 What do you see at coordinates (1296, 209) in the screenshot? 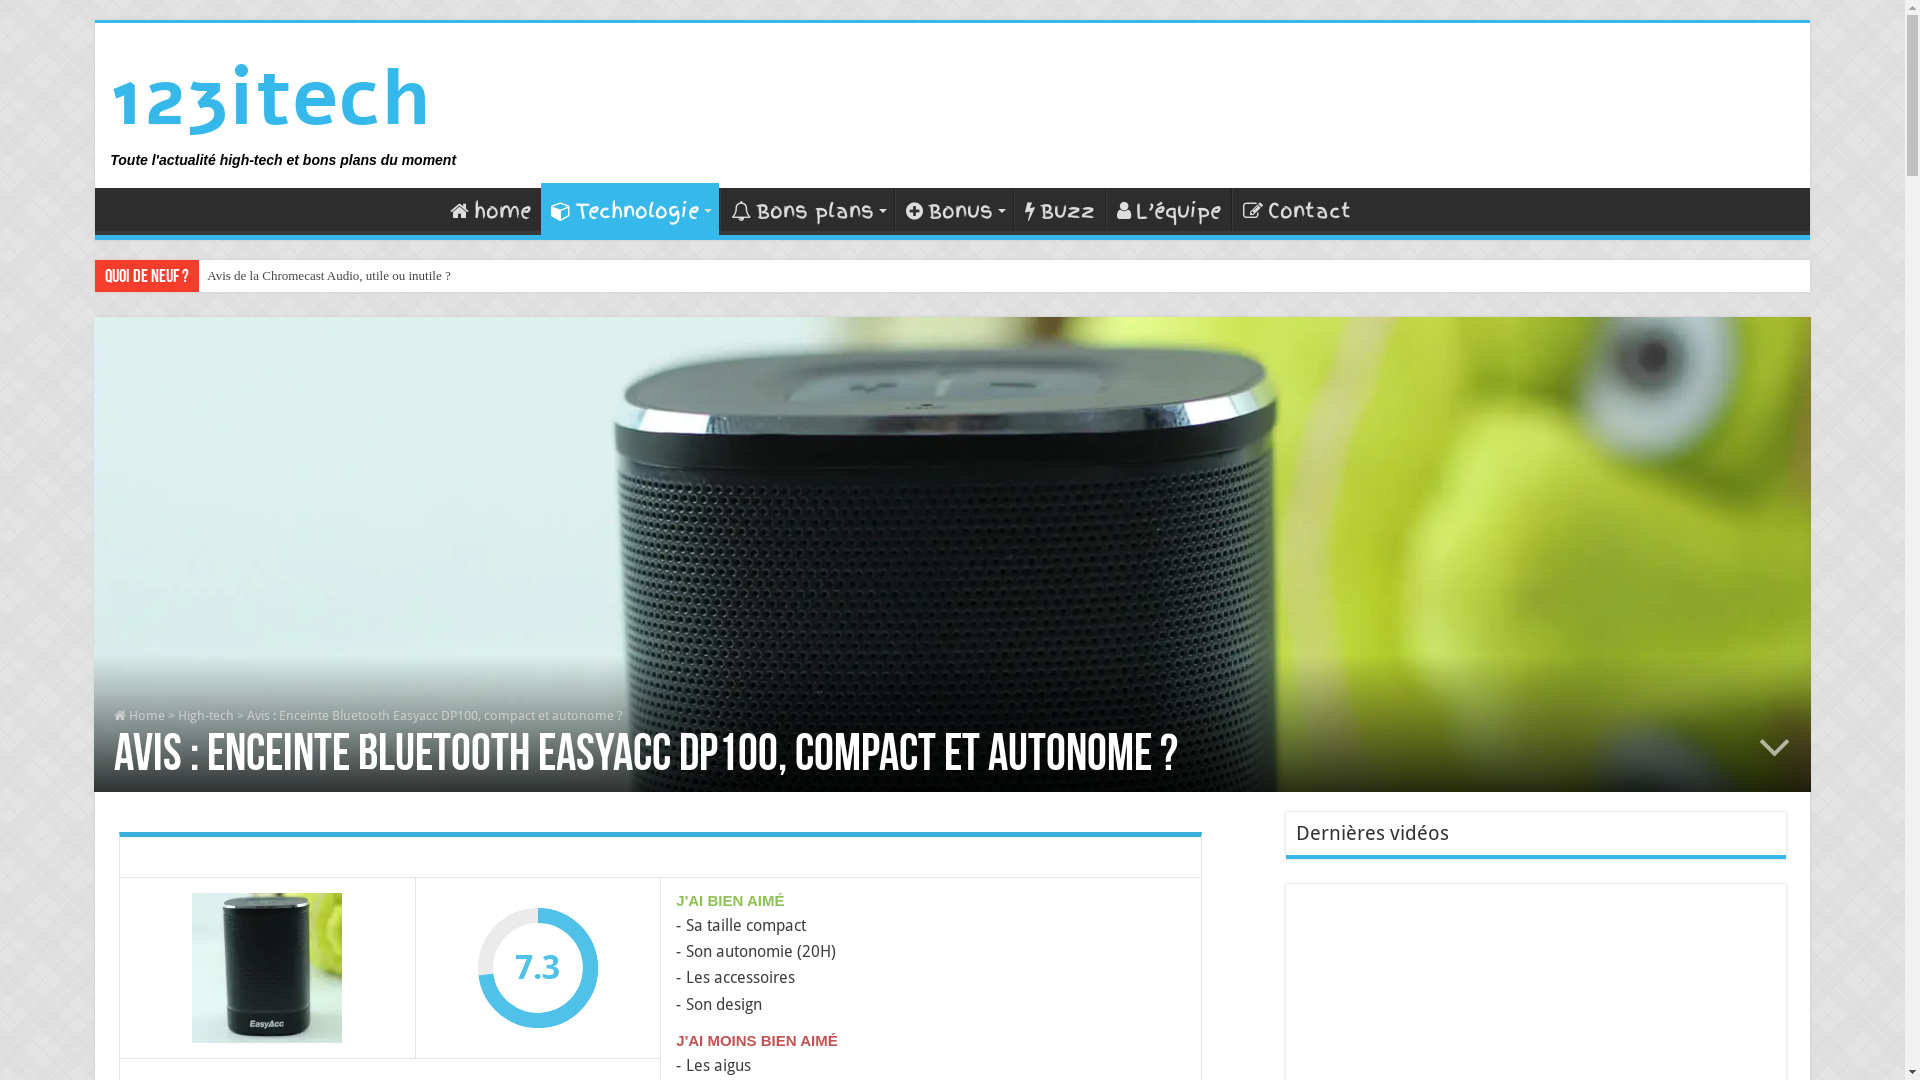
I see `Contact` at bounding box center [1296, 209].